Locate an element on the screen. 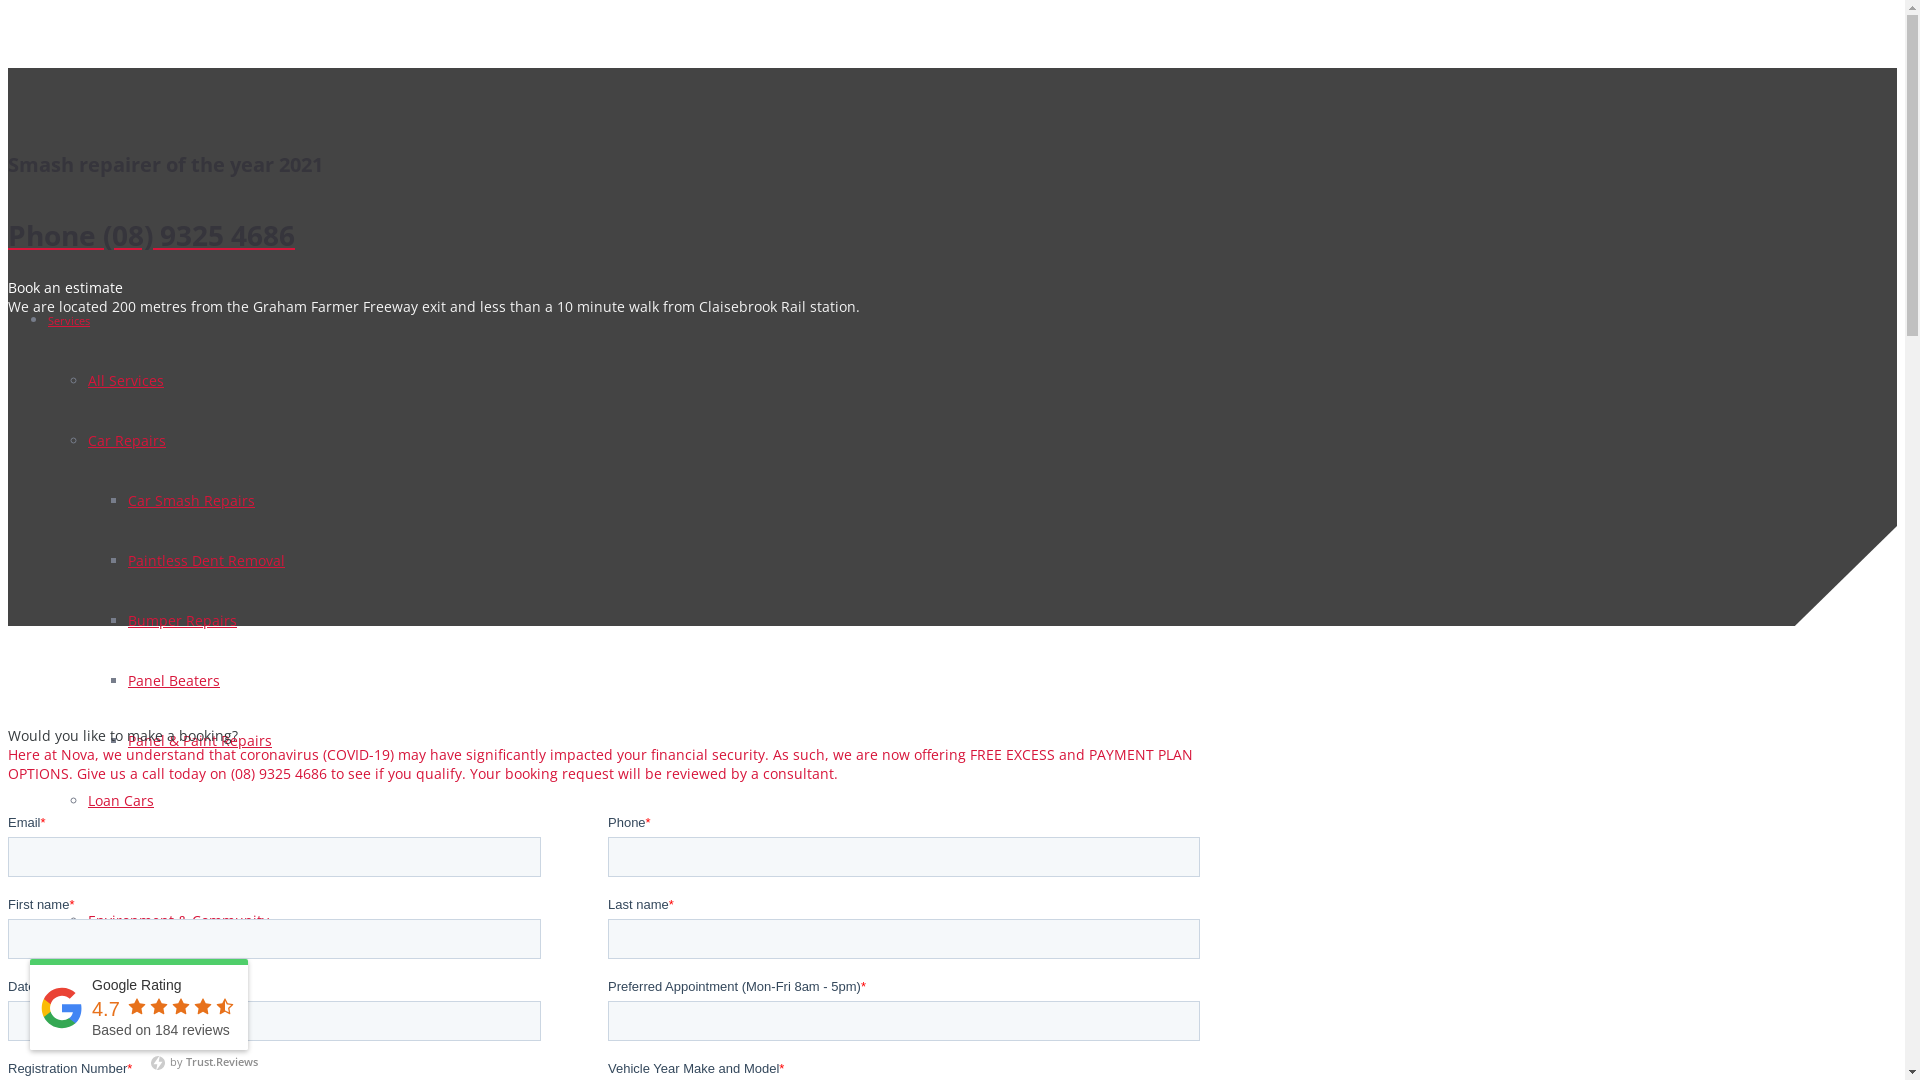 The height and width of the screenshot is (1080, 1920). Services is located at coordinates (69, 320).